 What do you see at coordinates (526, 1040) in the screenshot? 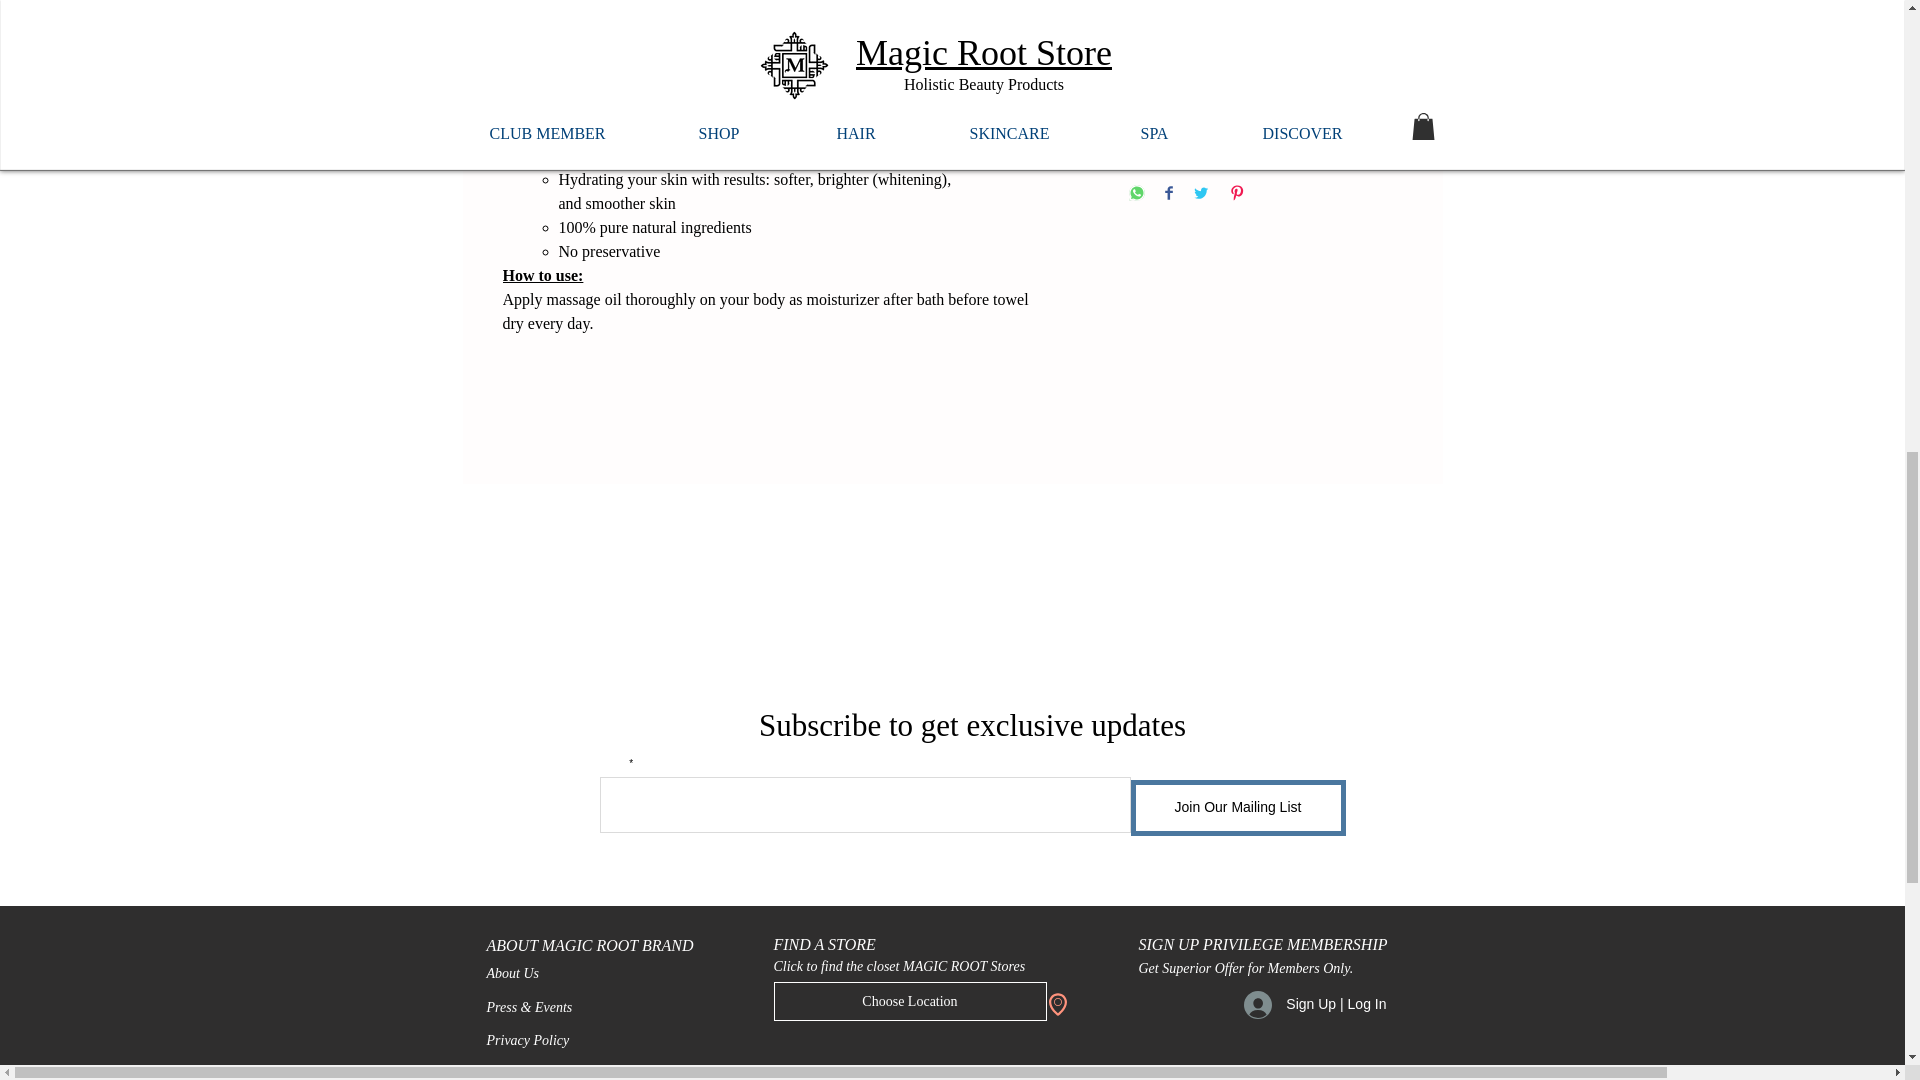
I see `Privacy Policy` at bounding box center [526, 1040].